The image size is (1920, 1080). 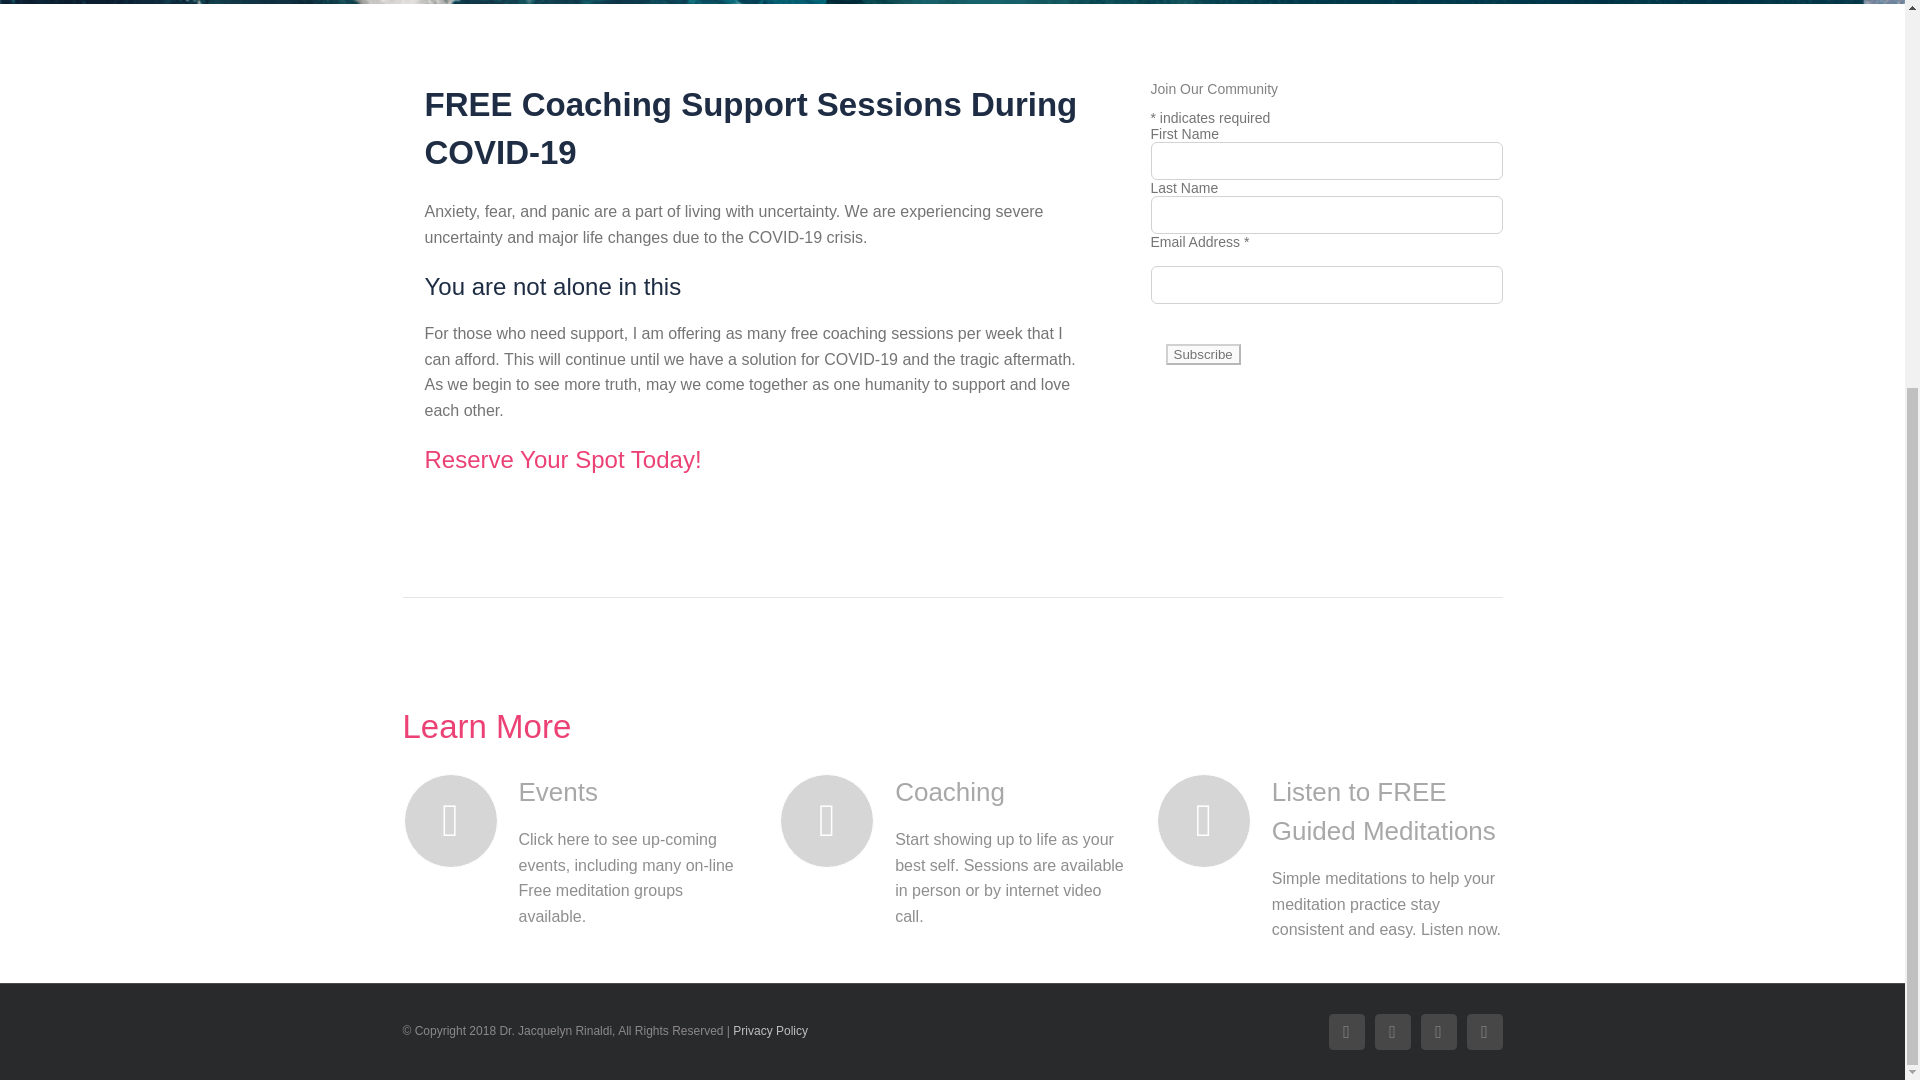 What do you see at coordinates (892, 792) in the screenshot?
I see `Coaching` at bounding box center [892, 792].